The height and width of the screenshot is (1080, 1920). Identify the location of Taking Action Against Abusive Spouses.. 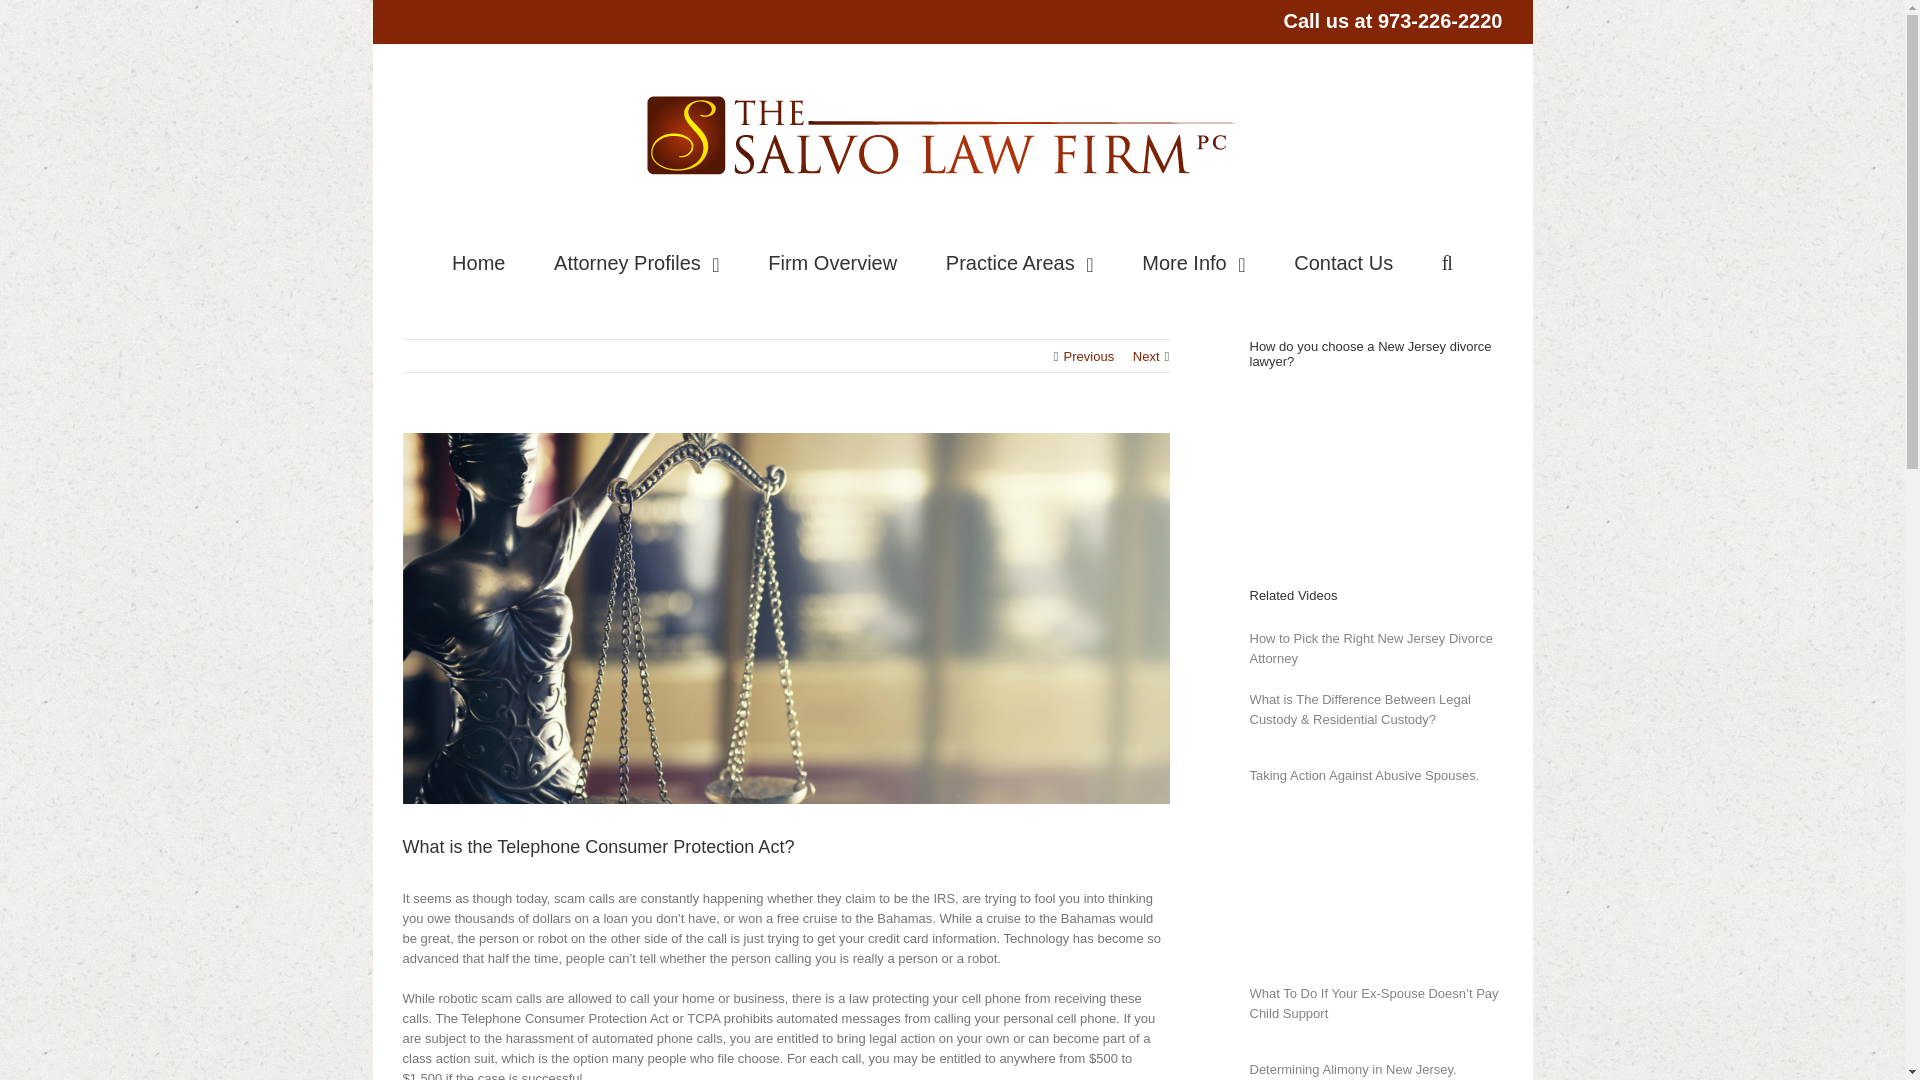
(1371, 876).